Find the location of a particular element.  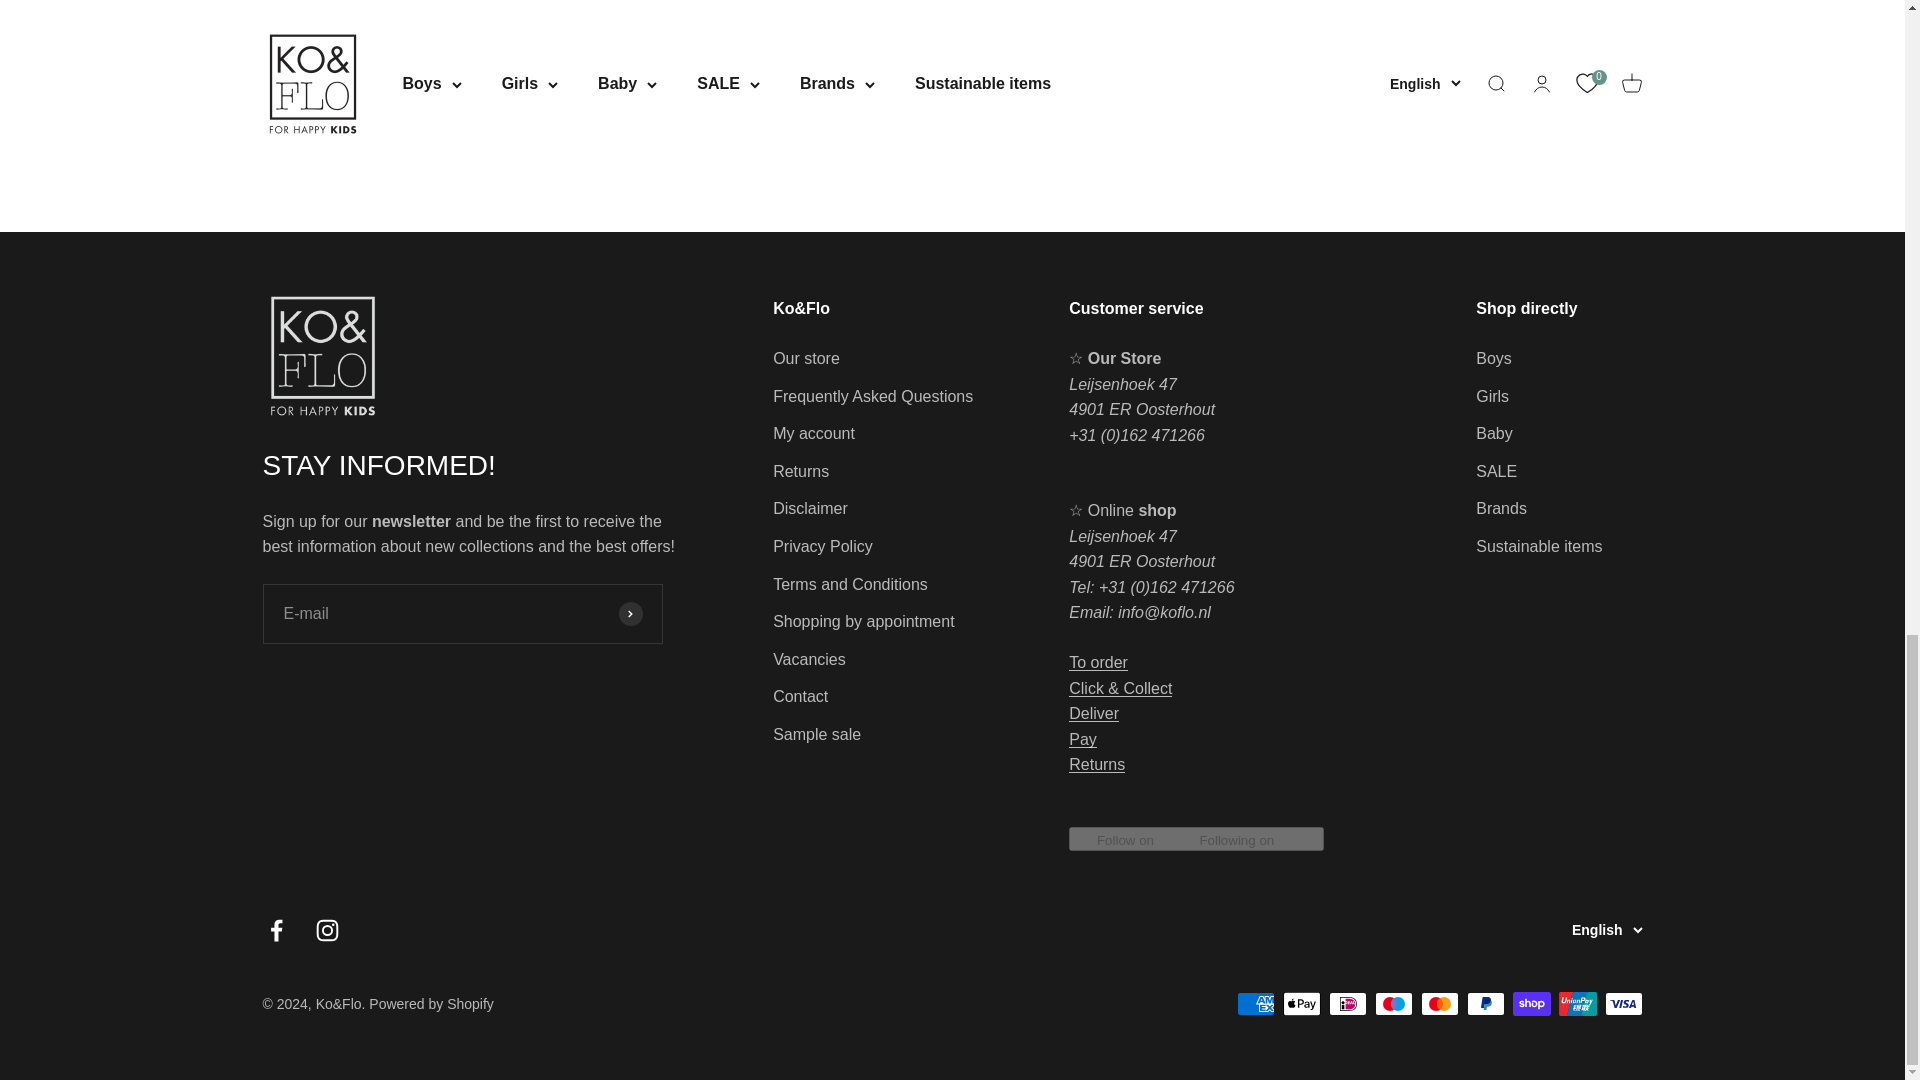

FAQ is located at coordinates (1098, 662).